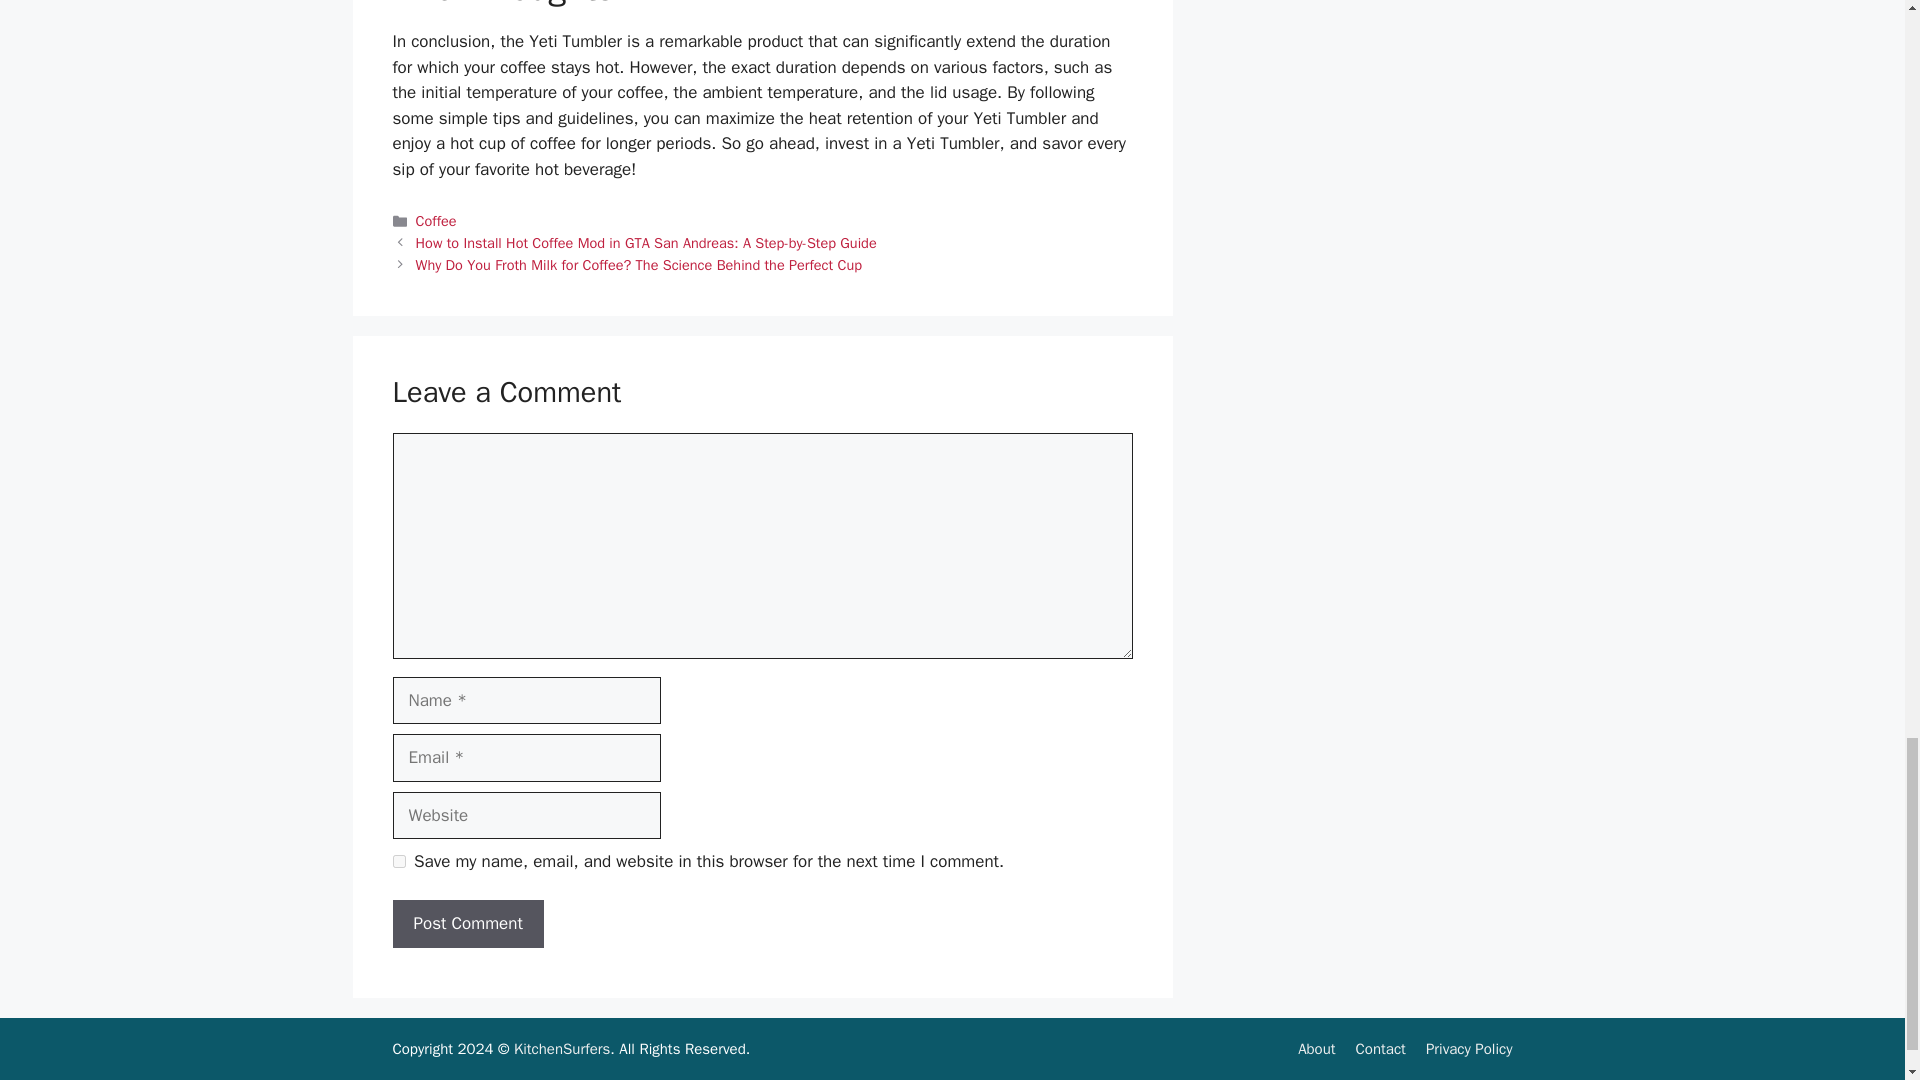  I want to click on yes, so click(398, 862).